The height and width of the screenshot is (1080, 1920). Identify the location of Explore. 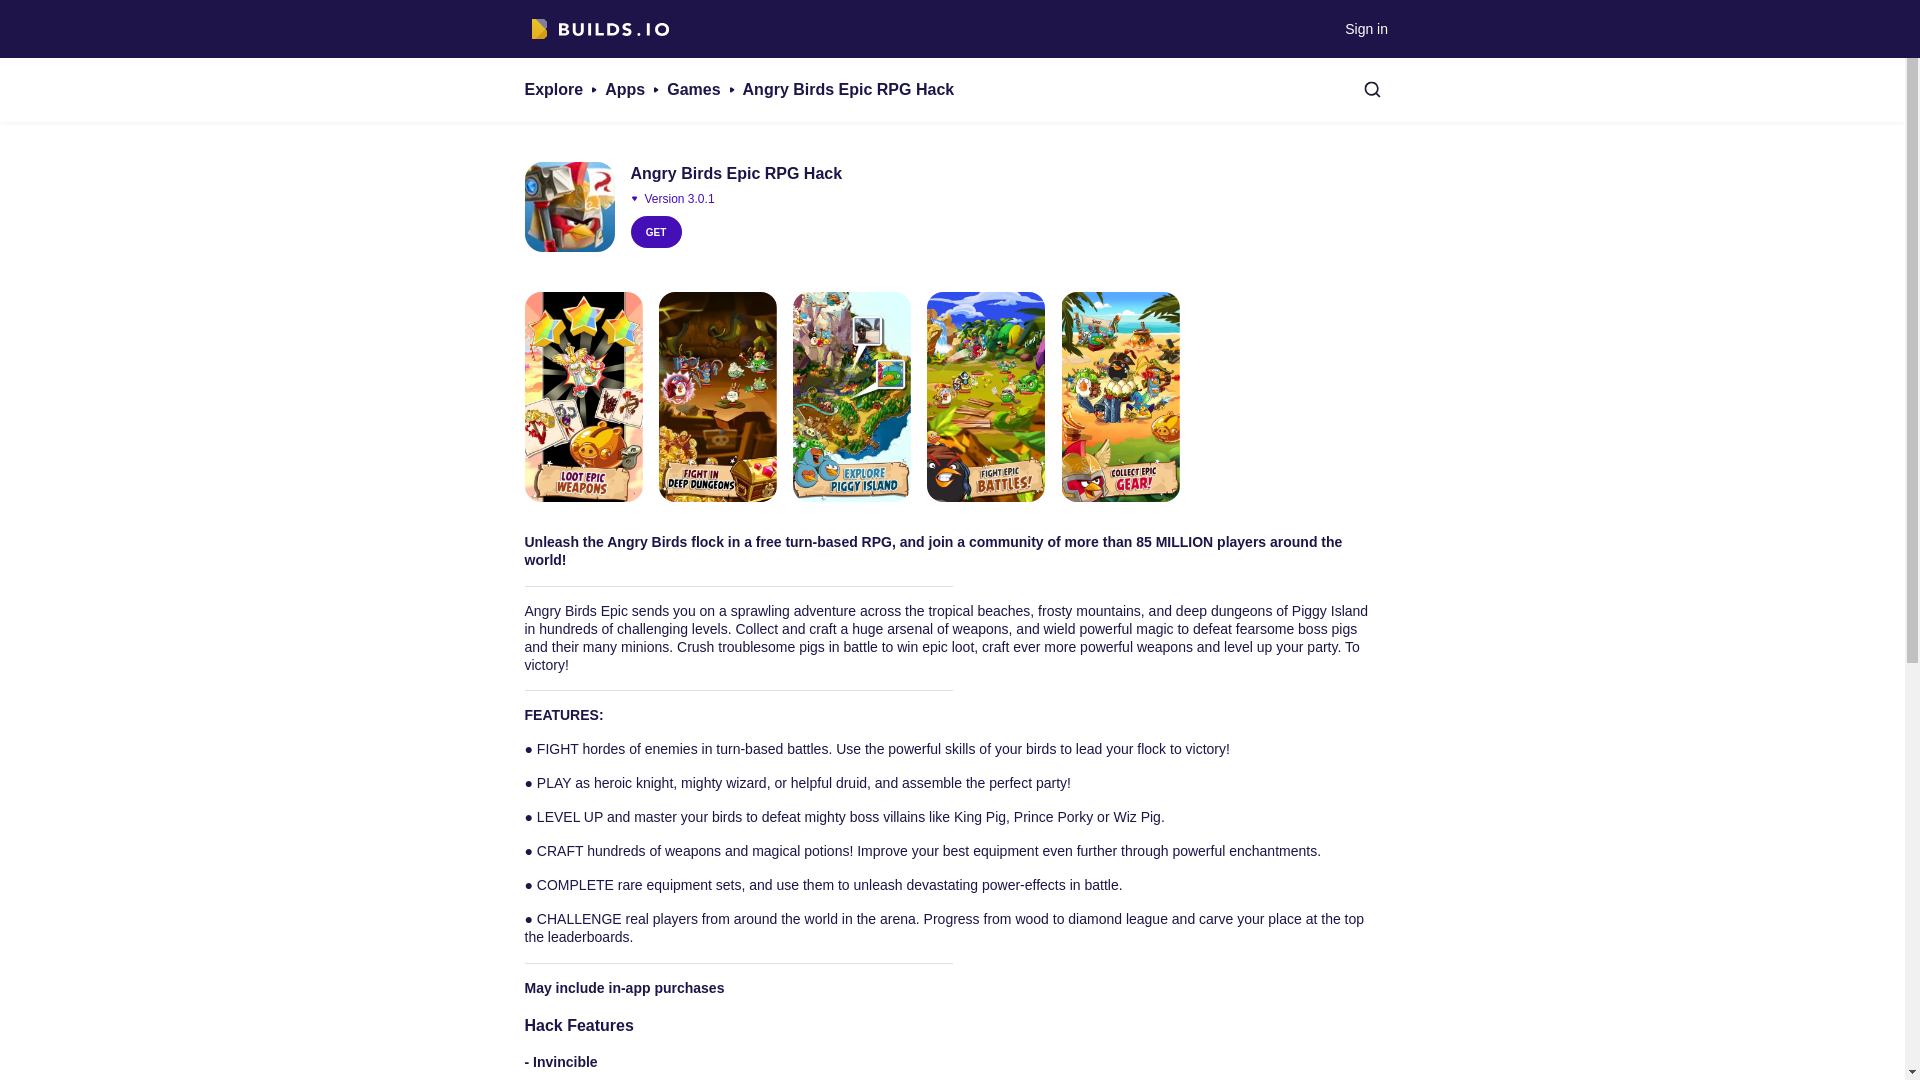
(554, 89).